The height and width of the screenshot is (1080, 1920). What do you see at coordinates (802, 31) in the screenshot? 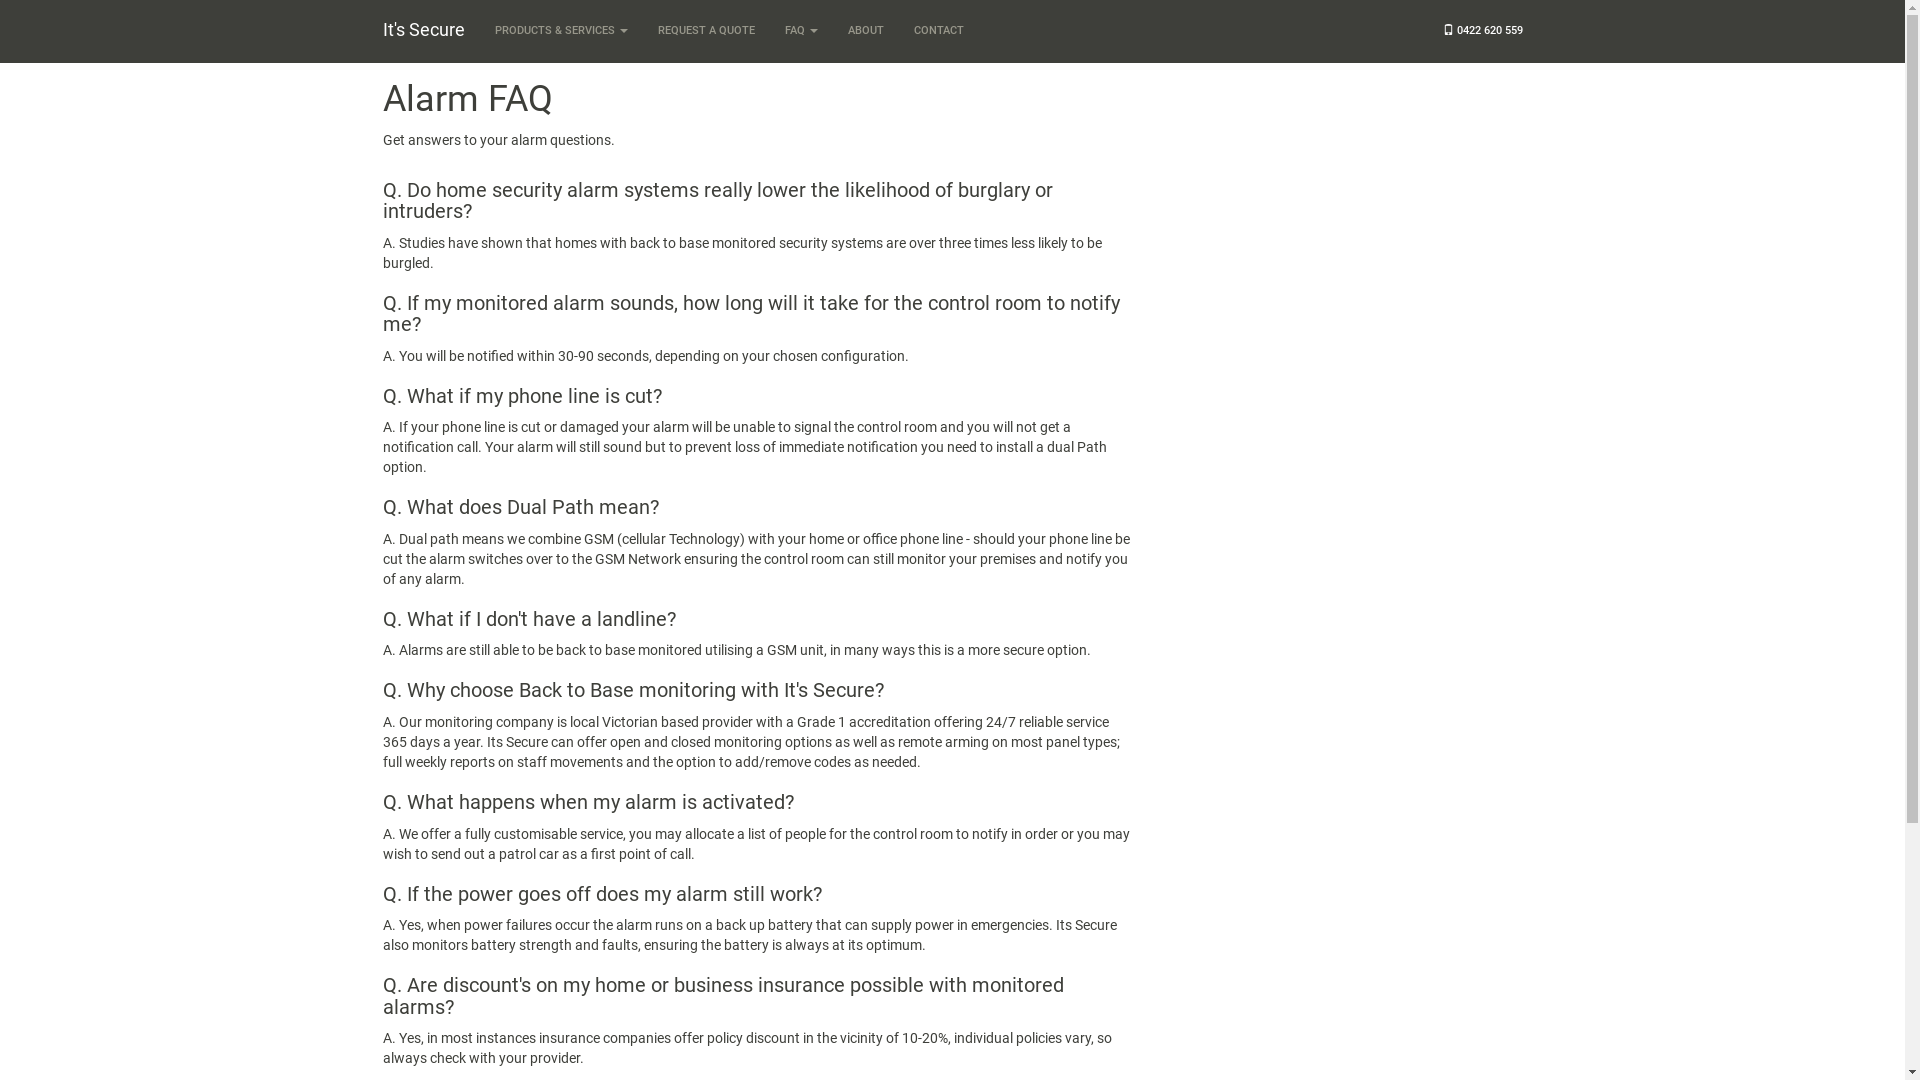
I see `FAQ` at bounding box center [802, 31].